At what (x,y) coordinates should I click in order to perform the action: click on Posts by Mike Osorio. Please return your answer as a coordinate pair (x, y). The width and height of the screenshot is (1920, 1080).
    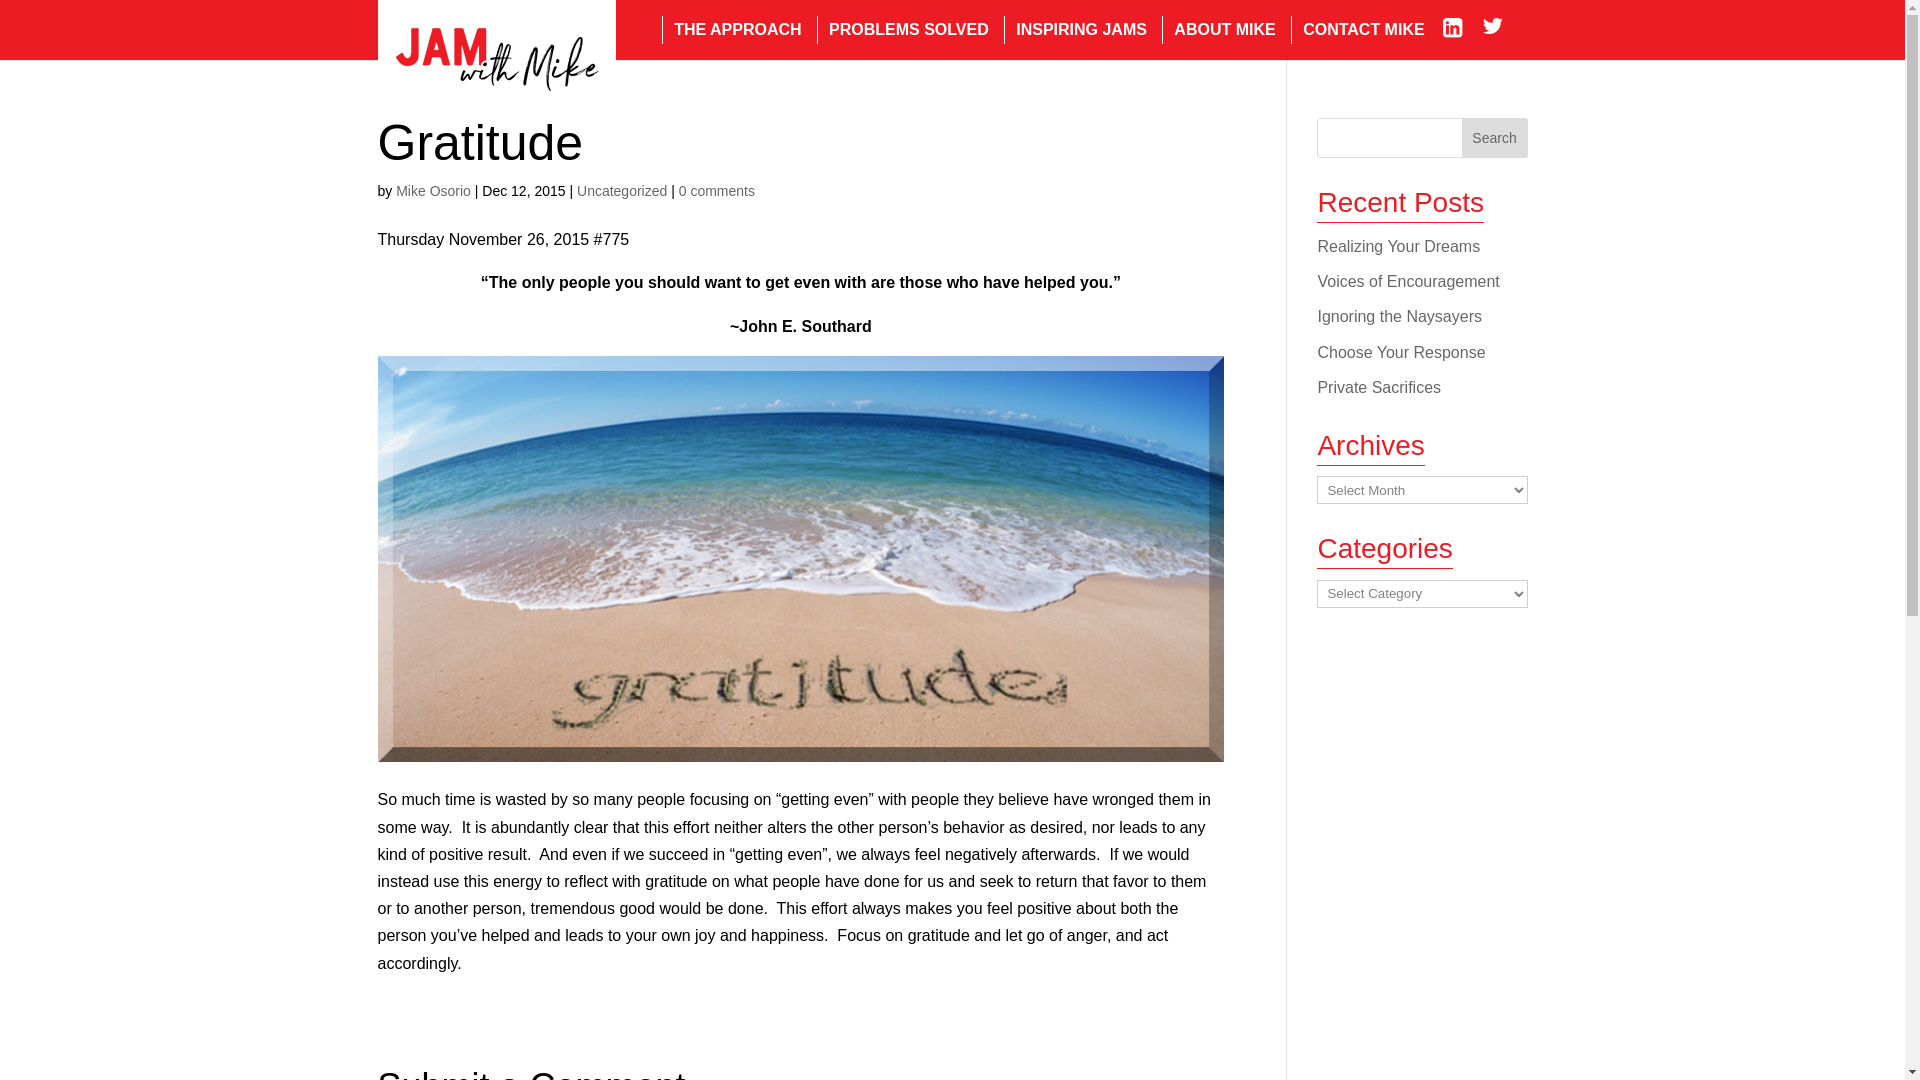
    Looking at the image, I should click on (432, 190).